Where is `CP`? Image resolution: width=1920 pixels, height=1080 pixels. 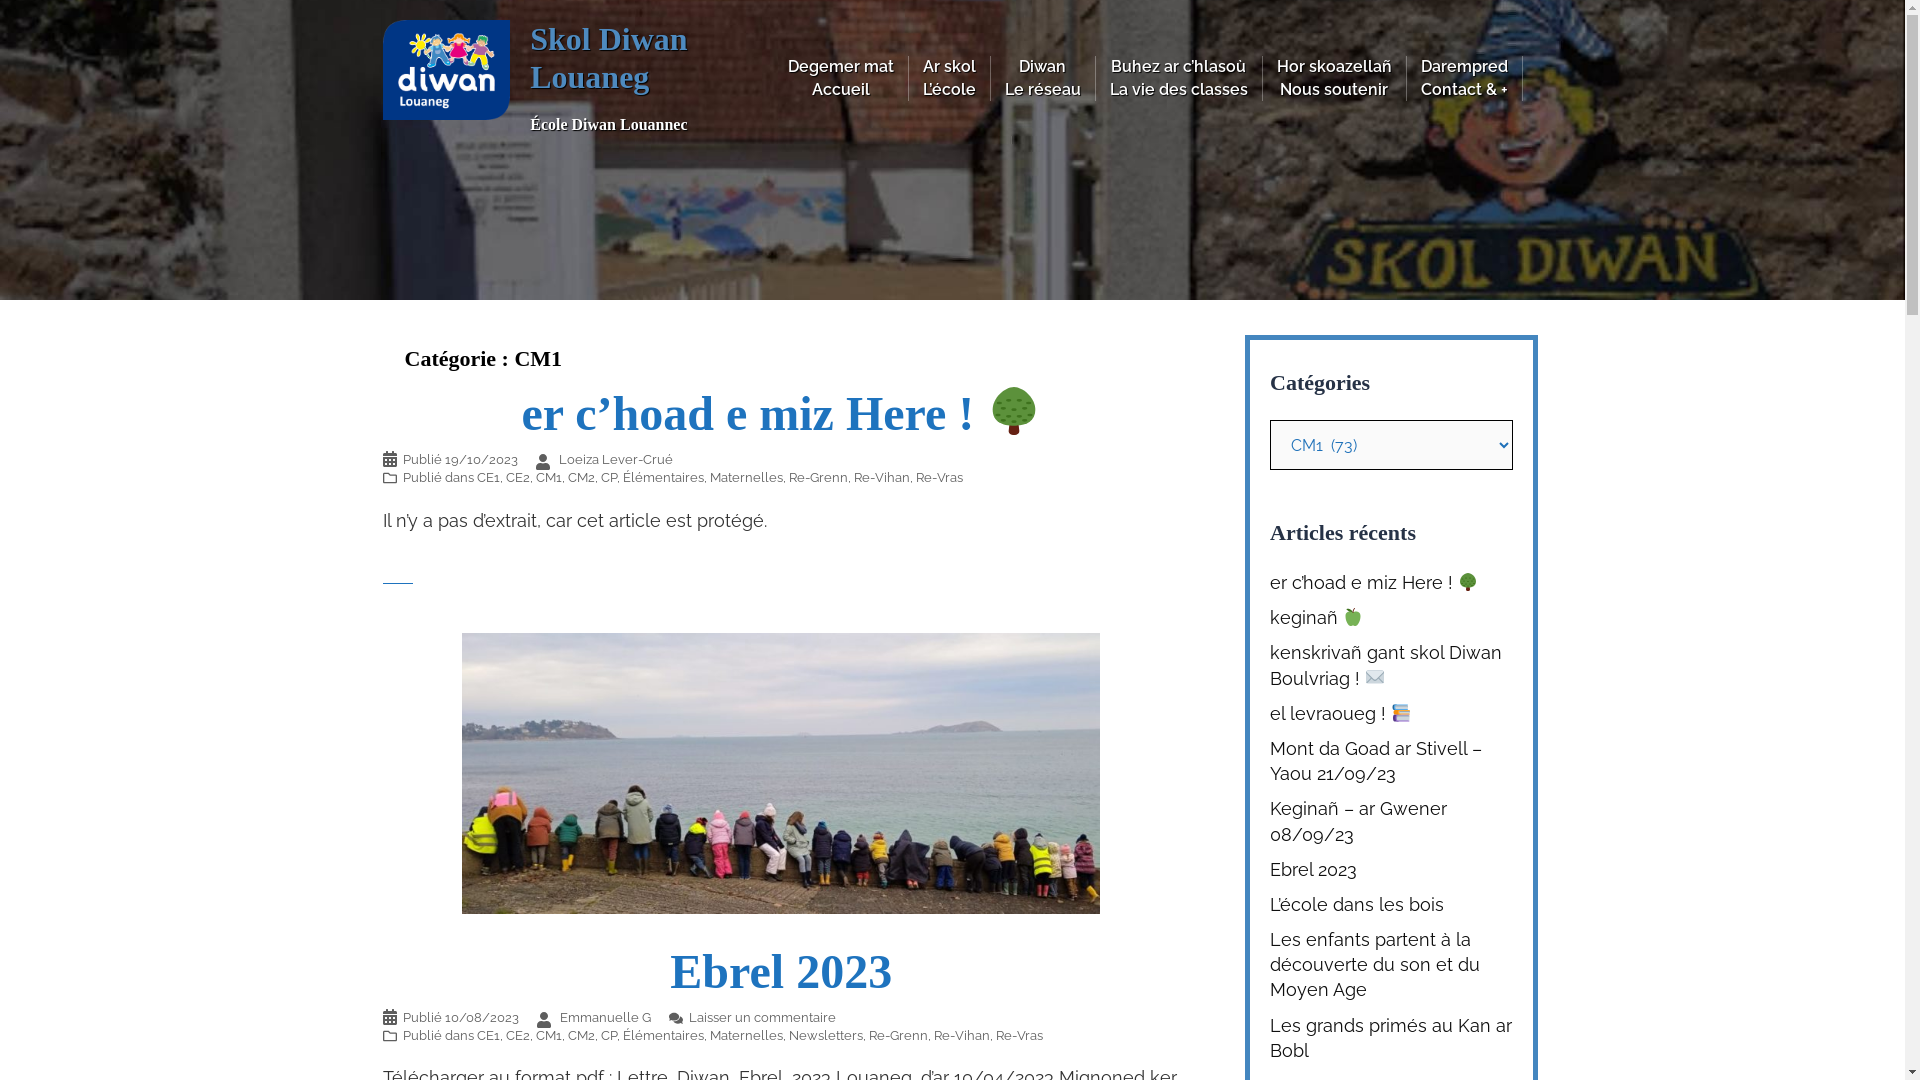
CP is located at coordinates (608, 478).